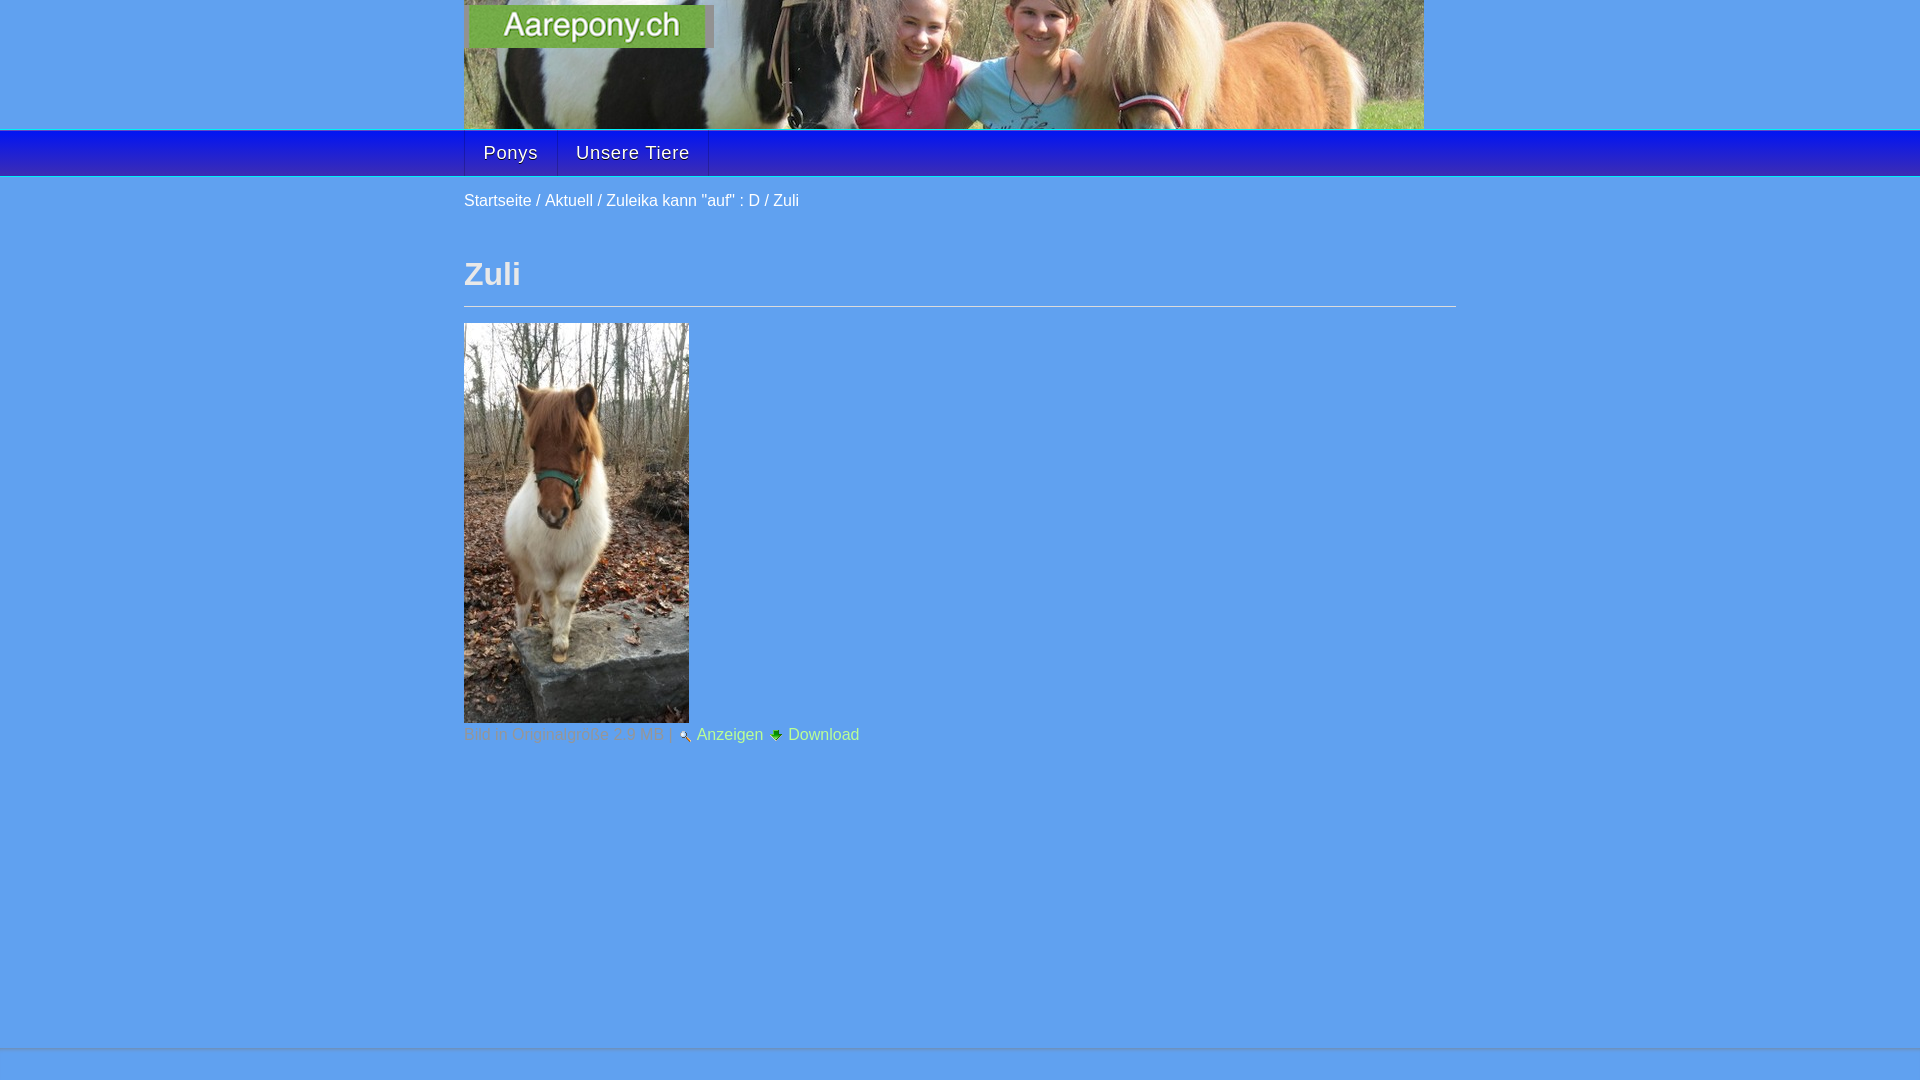 The width and height of the screenshot is (1920, 1080). What do you see at coordinates (498, 200) in the screenshot?
I see `Startseite` at bounding box center [498, 200].